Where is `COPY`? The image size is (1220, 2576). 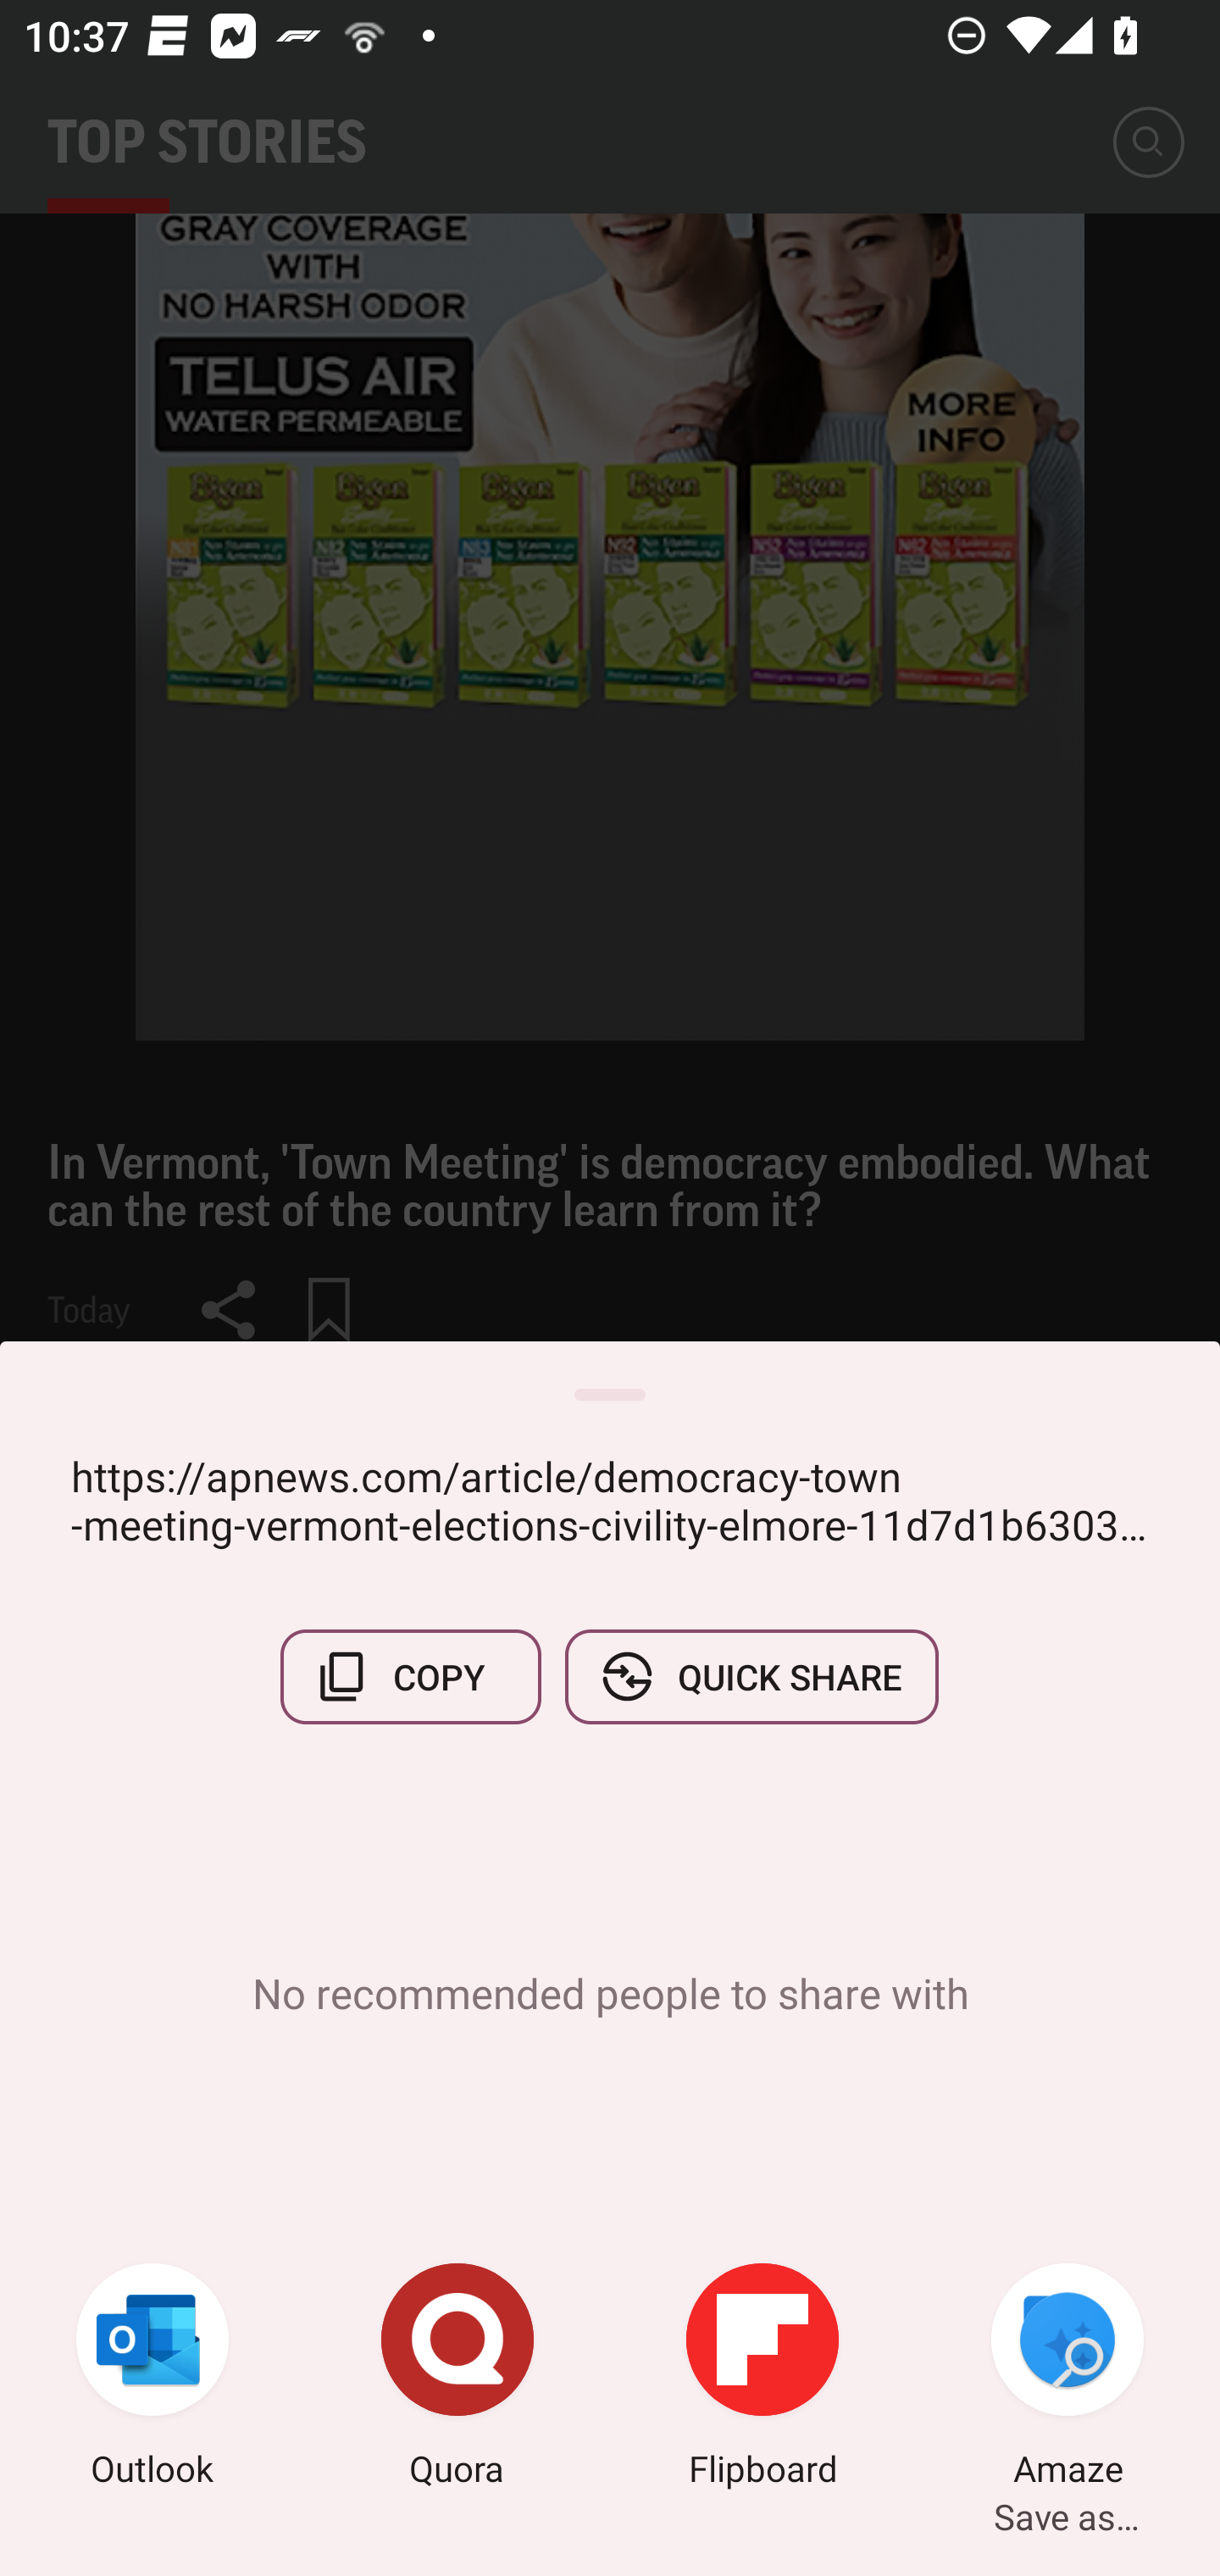
COPY is located at coordinates (411, 1676).